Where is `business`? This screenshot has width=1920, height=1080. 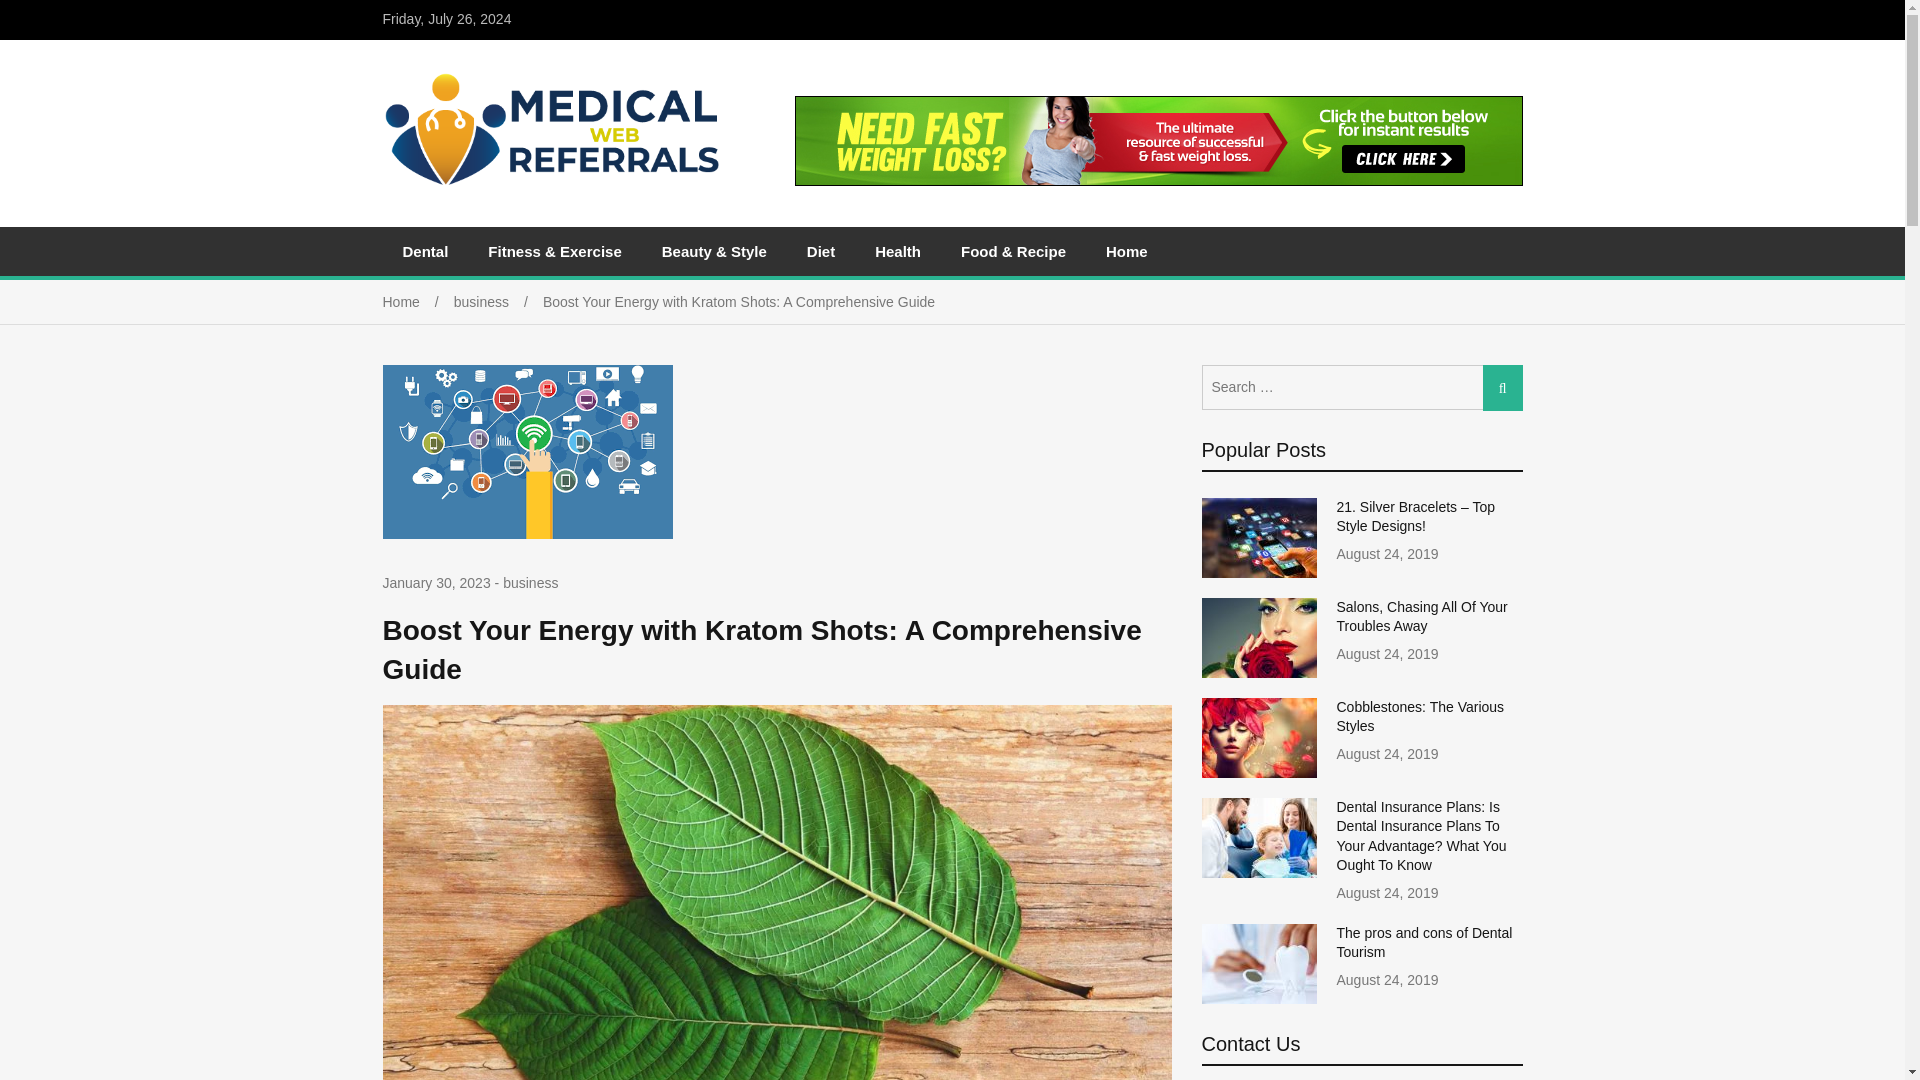
business is located at coordinates (498, 301).